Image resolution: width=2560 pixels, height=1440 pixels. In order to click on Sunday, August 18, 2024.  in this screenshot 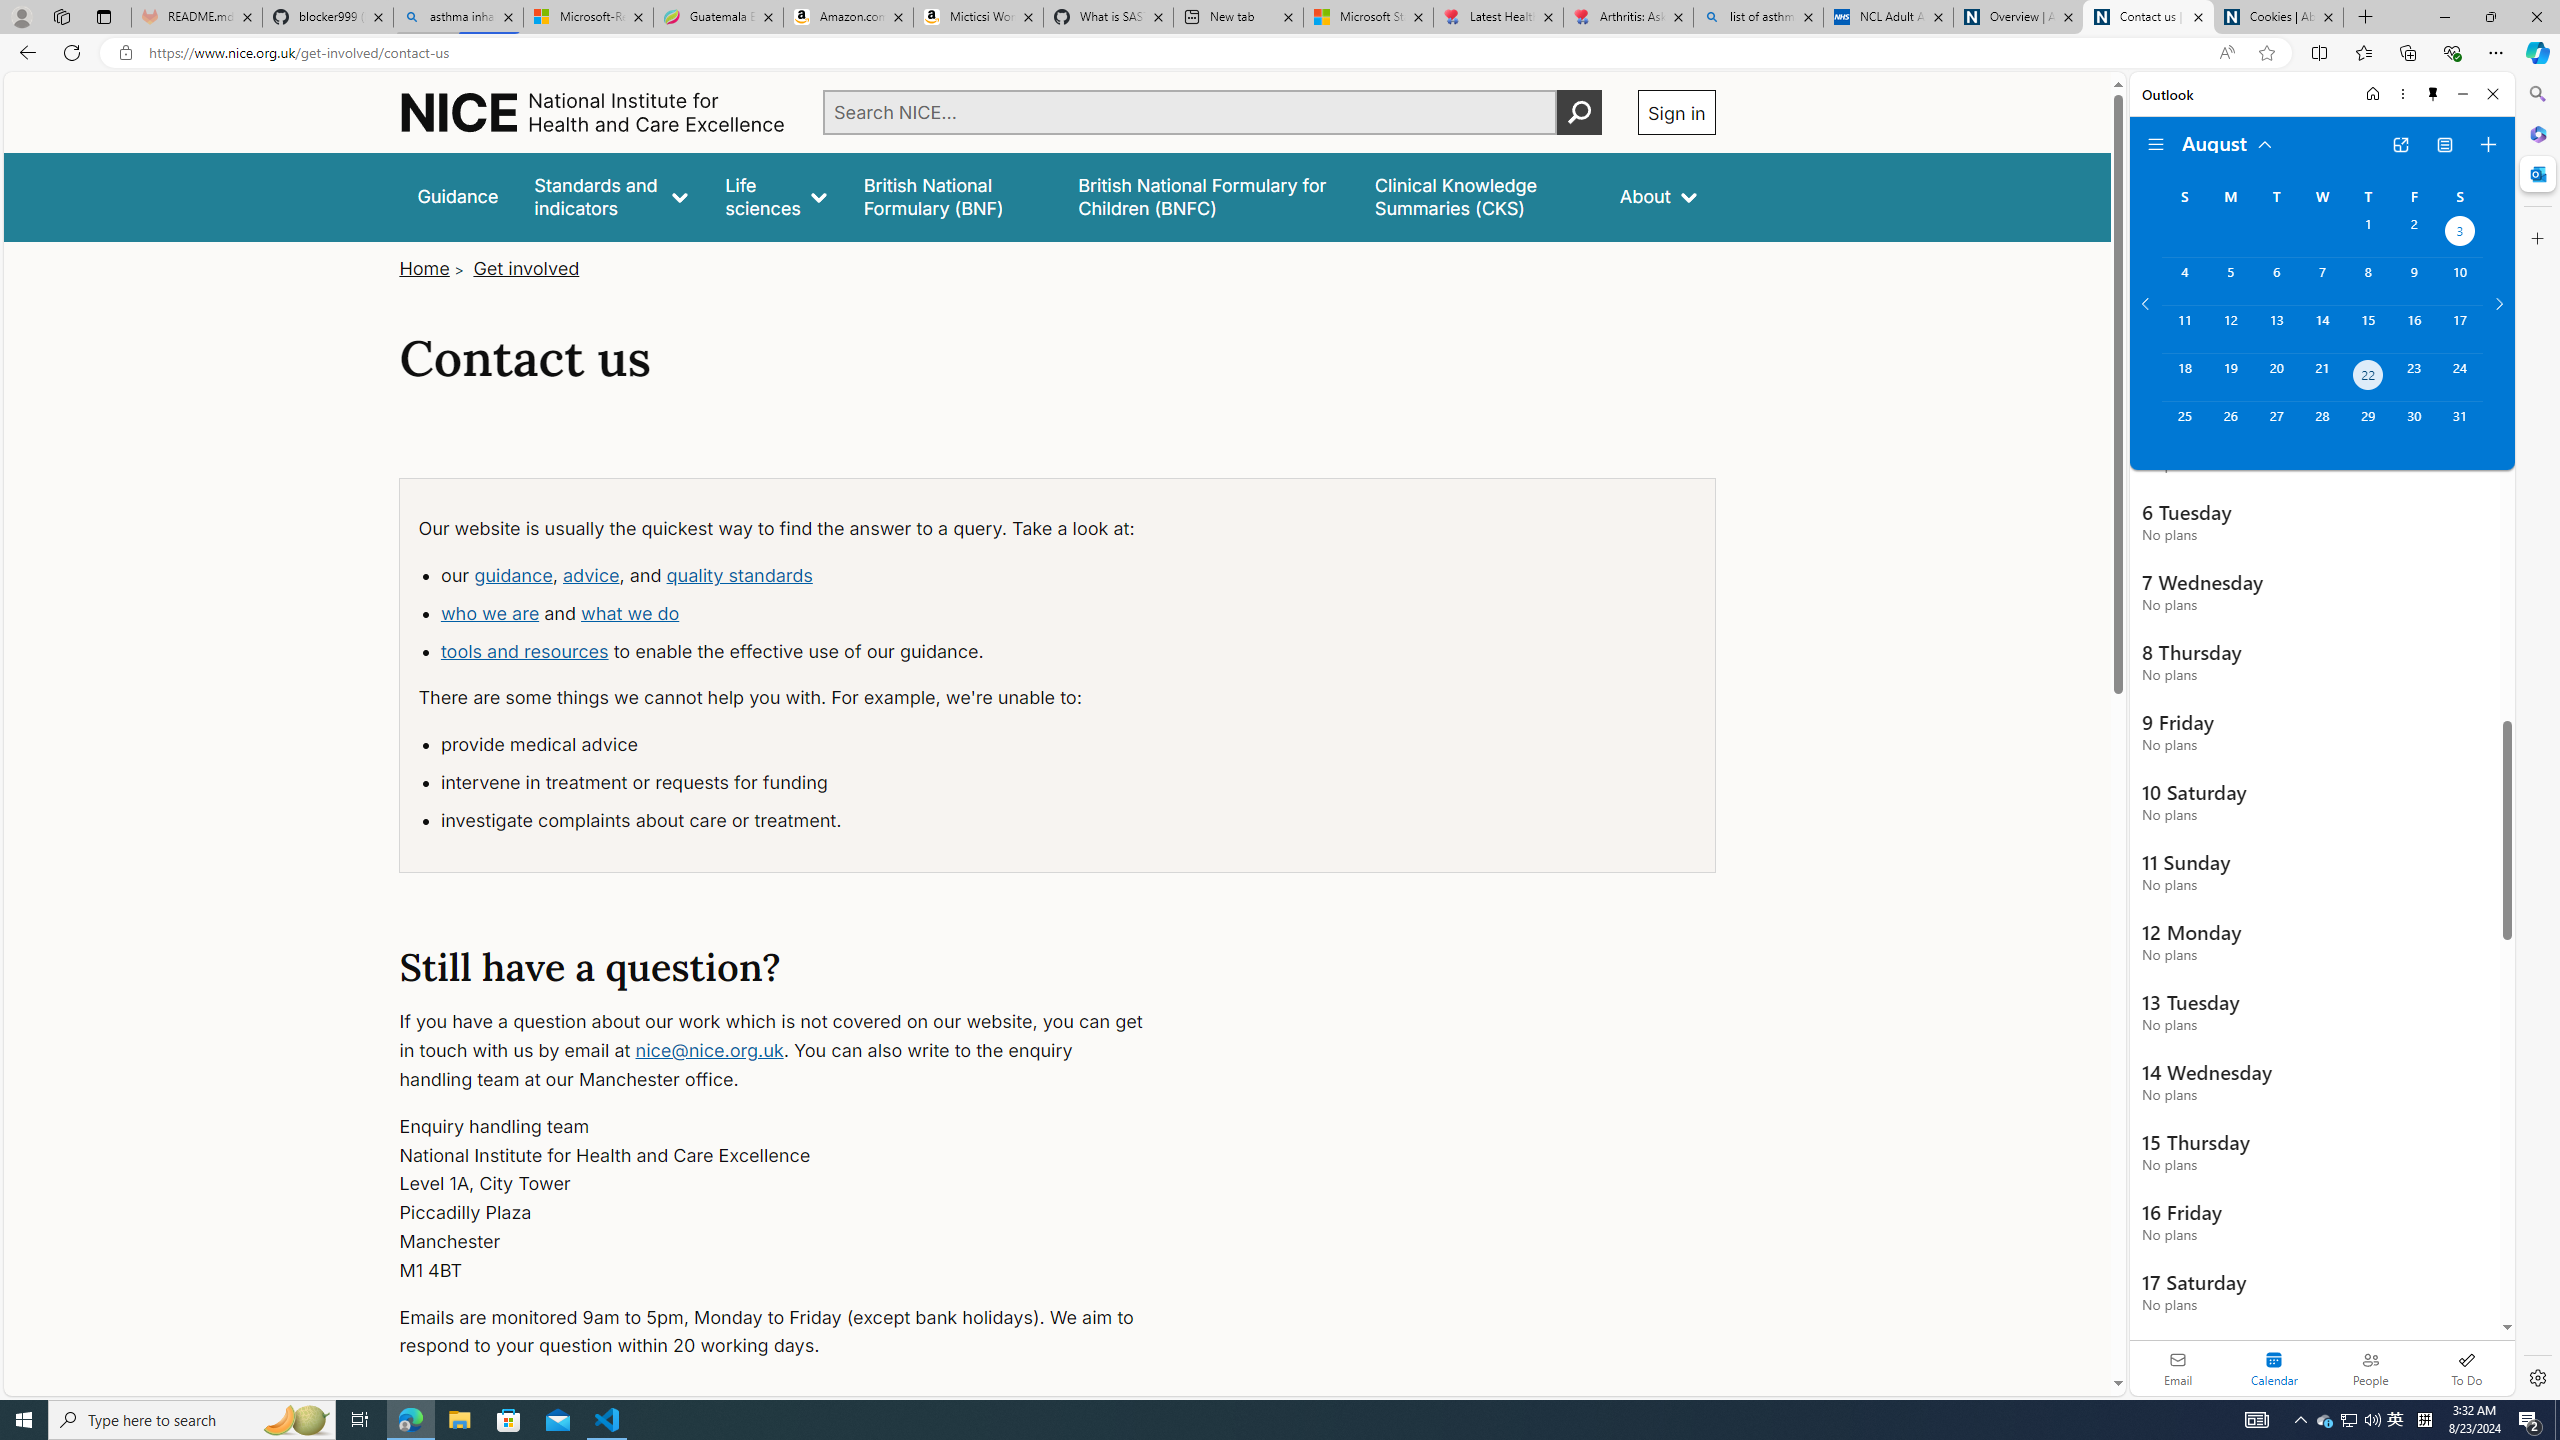, I will do `click(2184, 377)`.